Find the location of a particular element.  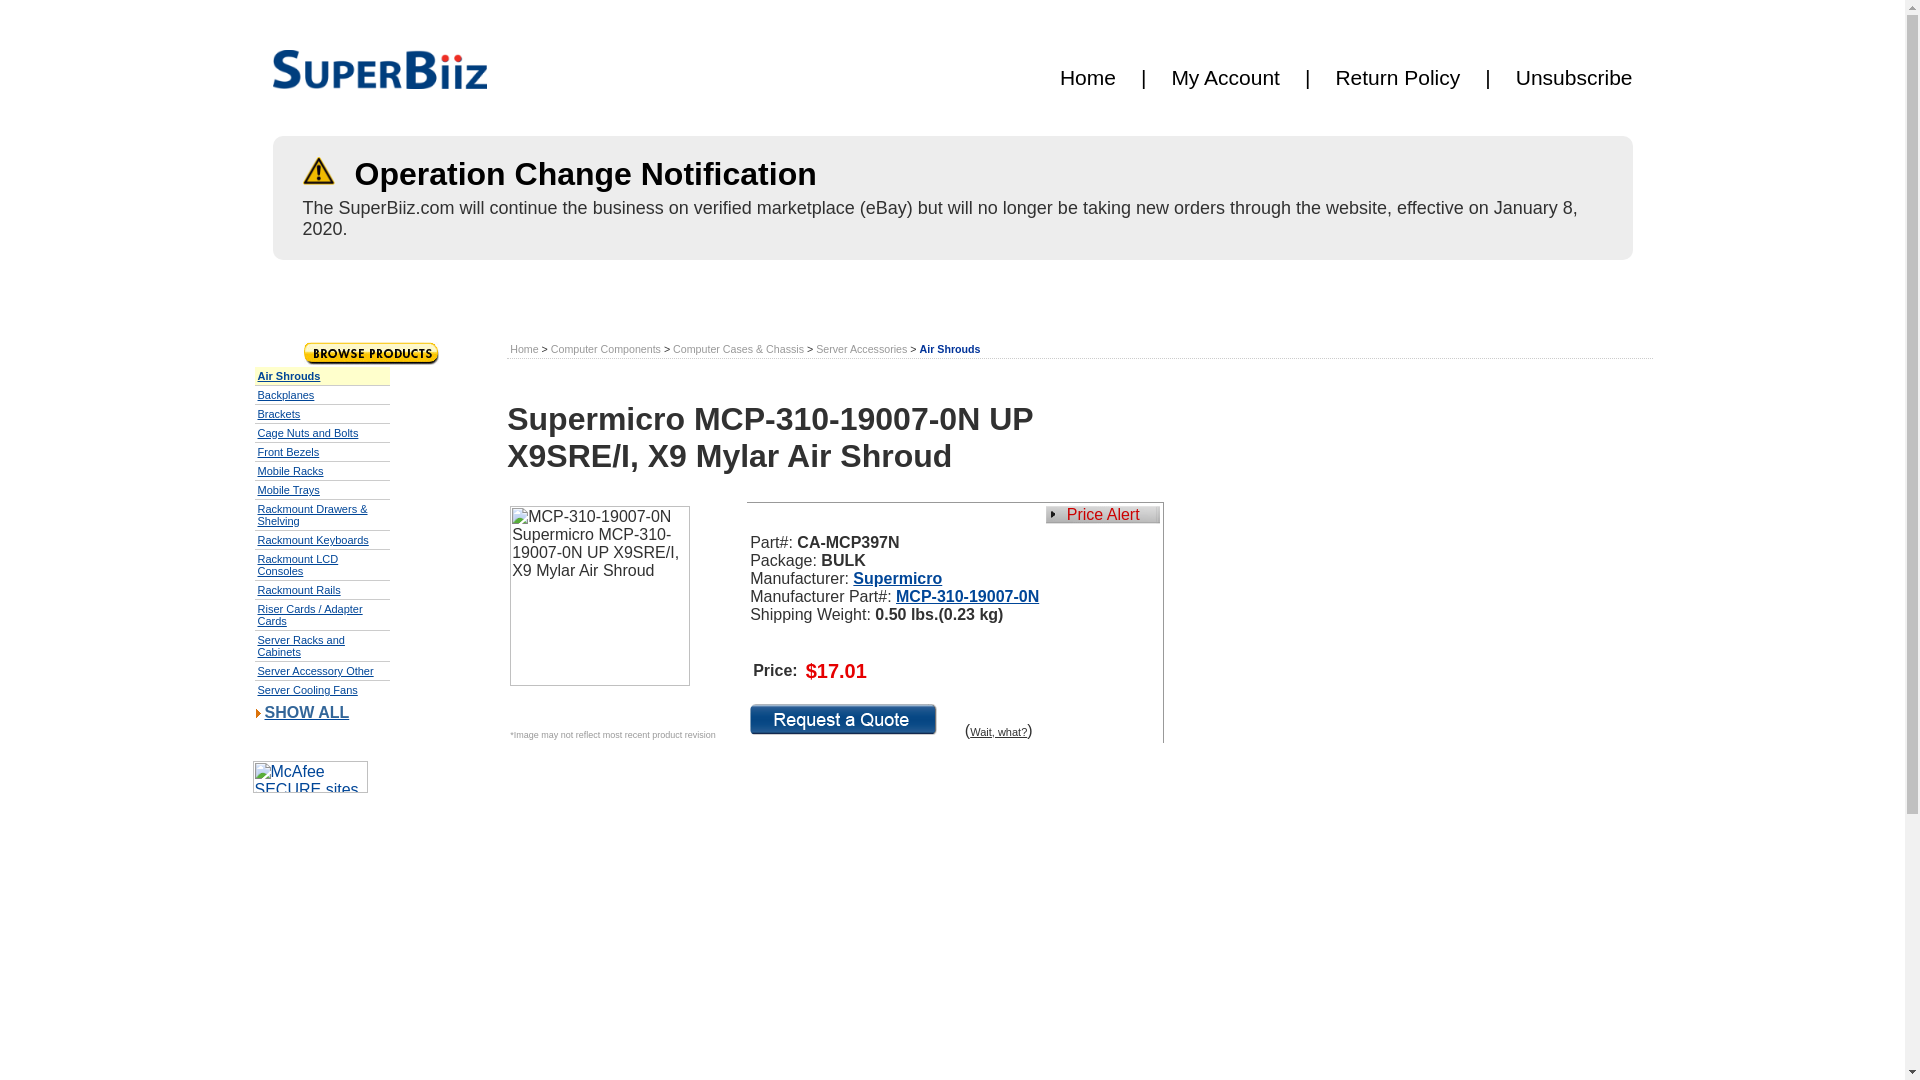

Backplanes is located at coordinates (286, 394).